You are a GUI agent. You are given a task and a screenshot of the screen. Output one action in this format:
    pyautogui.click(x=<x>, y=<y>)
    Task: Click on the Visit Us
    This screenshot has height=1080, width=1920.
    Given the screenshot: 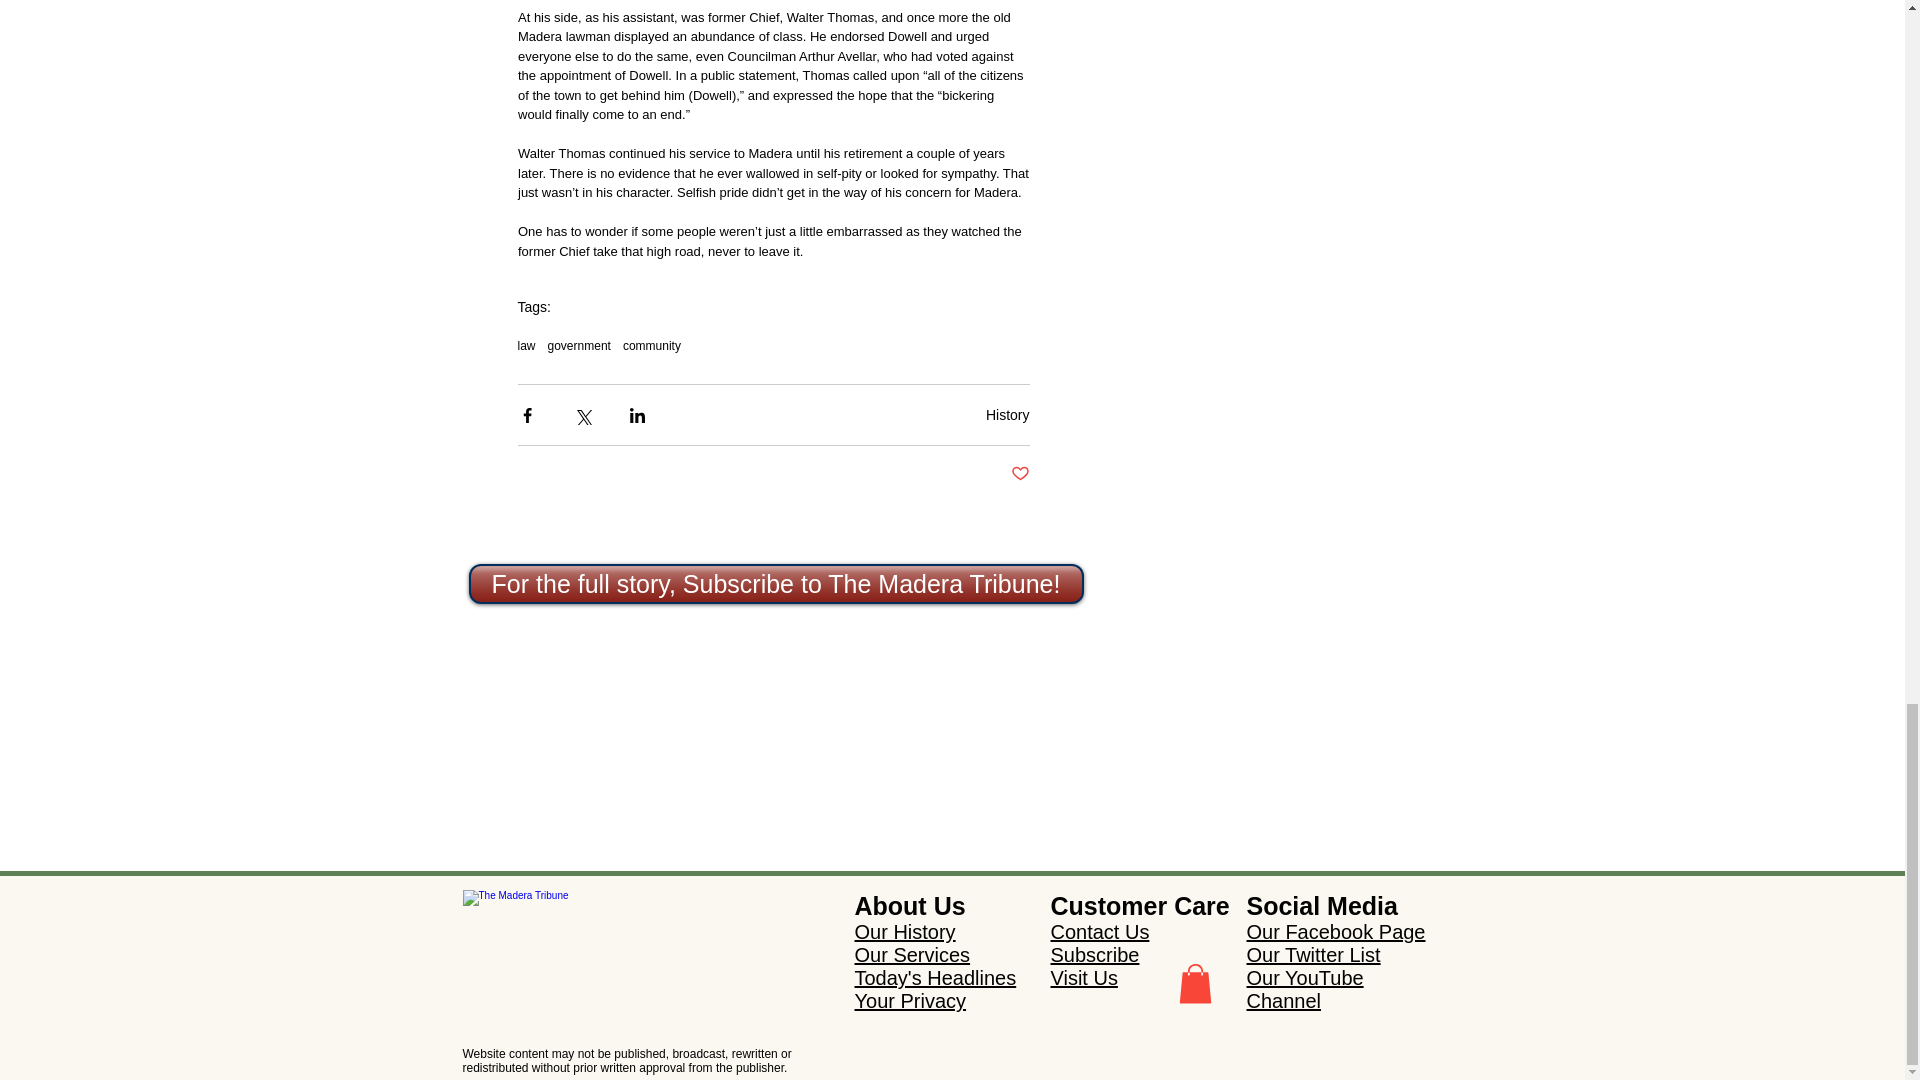 What is the action you would take?
    pyautogui.click(x=1084, y=978)
    